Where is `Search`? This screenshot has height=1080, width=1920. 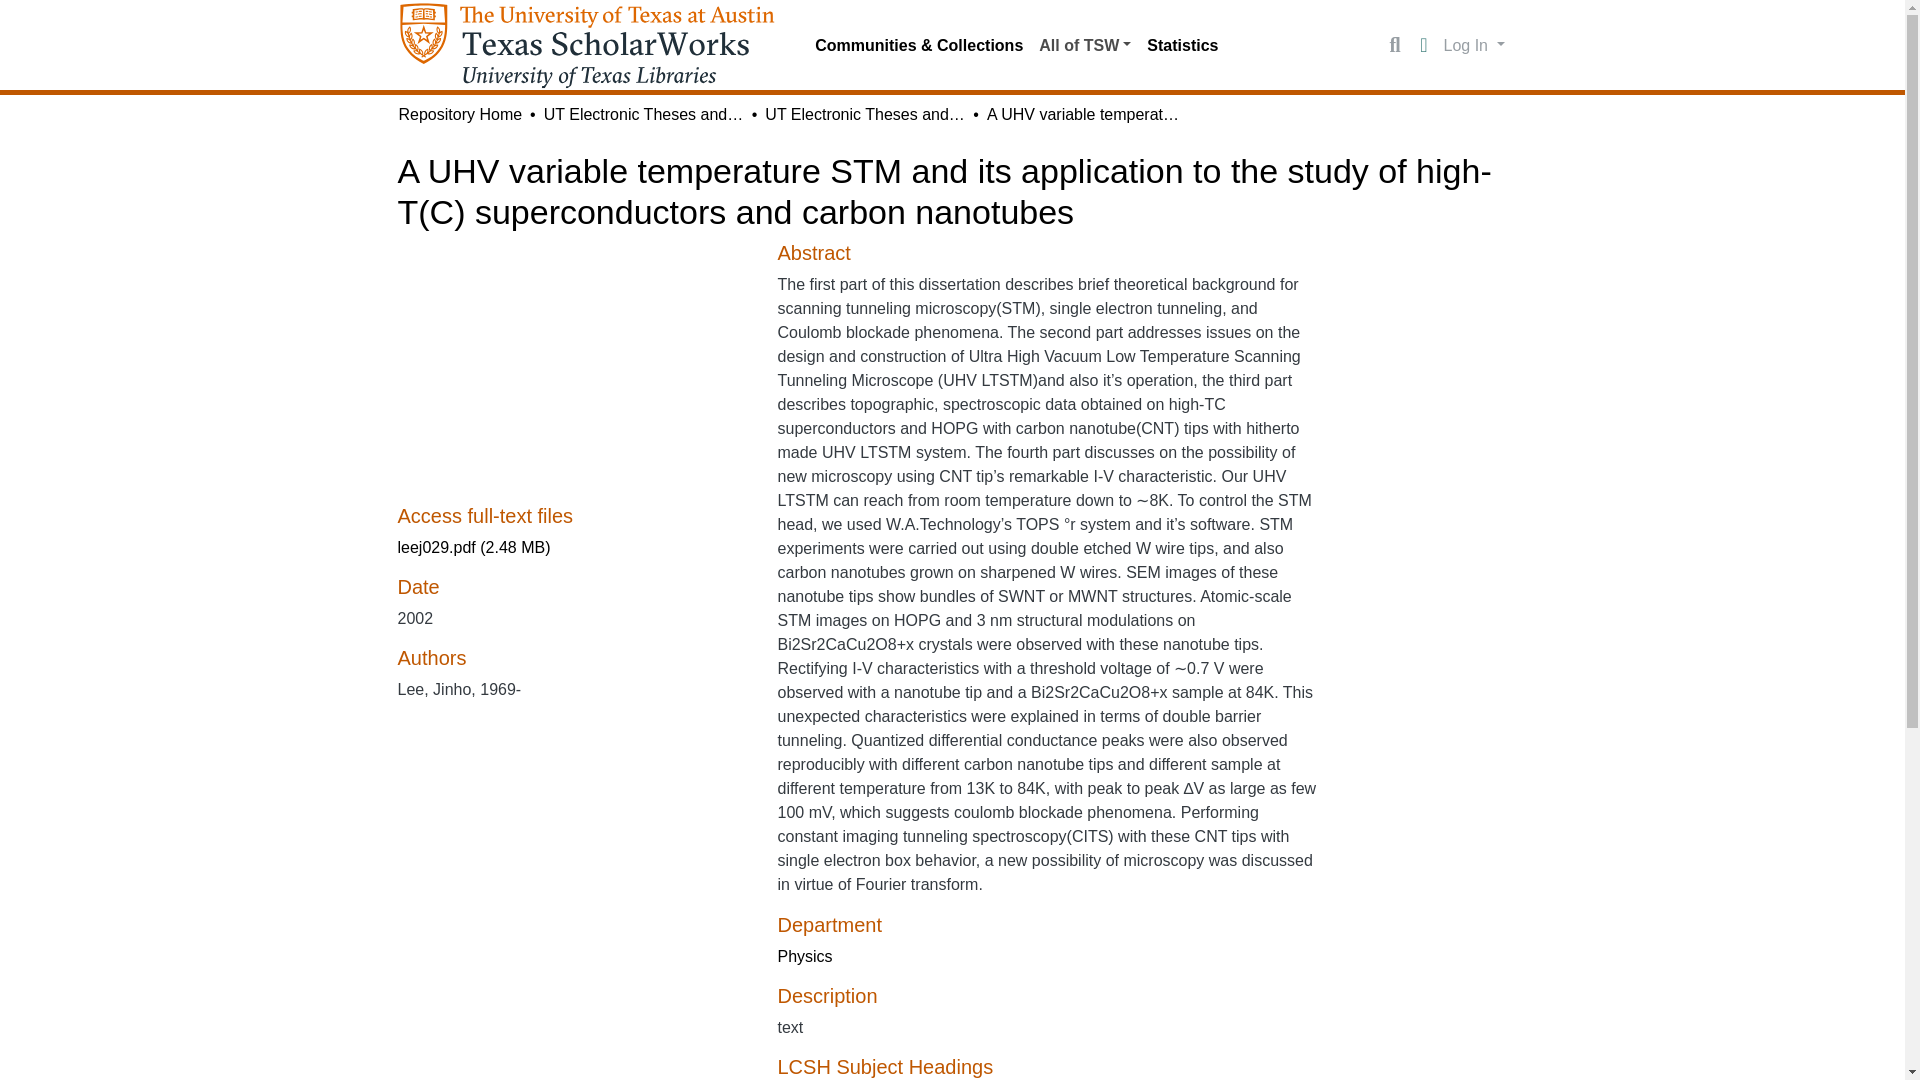
Search is located at coordinates (1394, 46).